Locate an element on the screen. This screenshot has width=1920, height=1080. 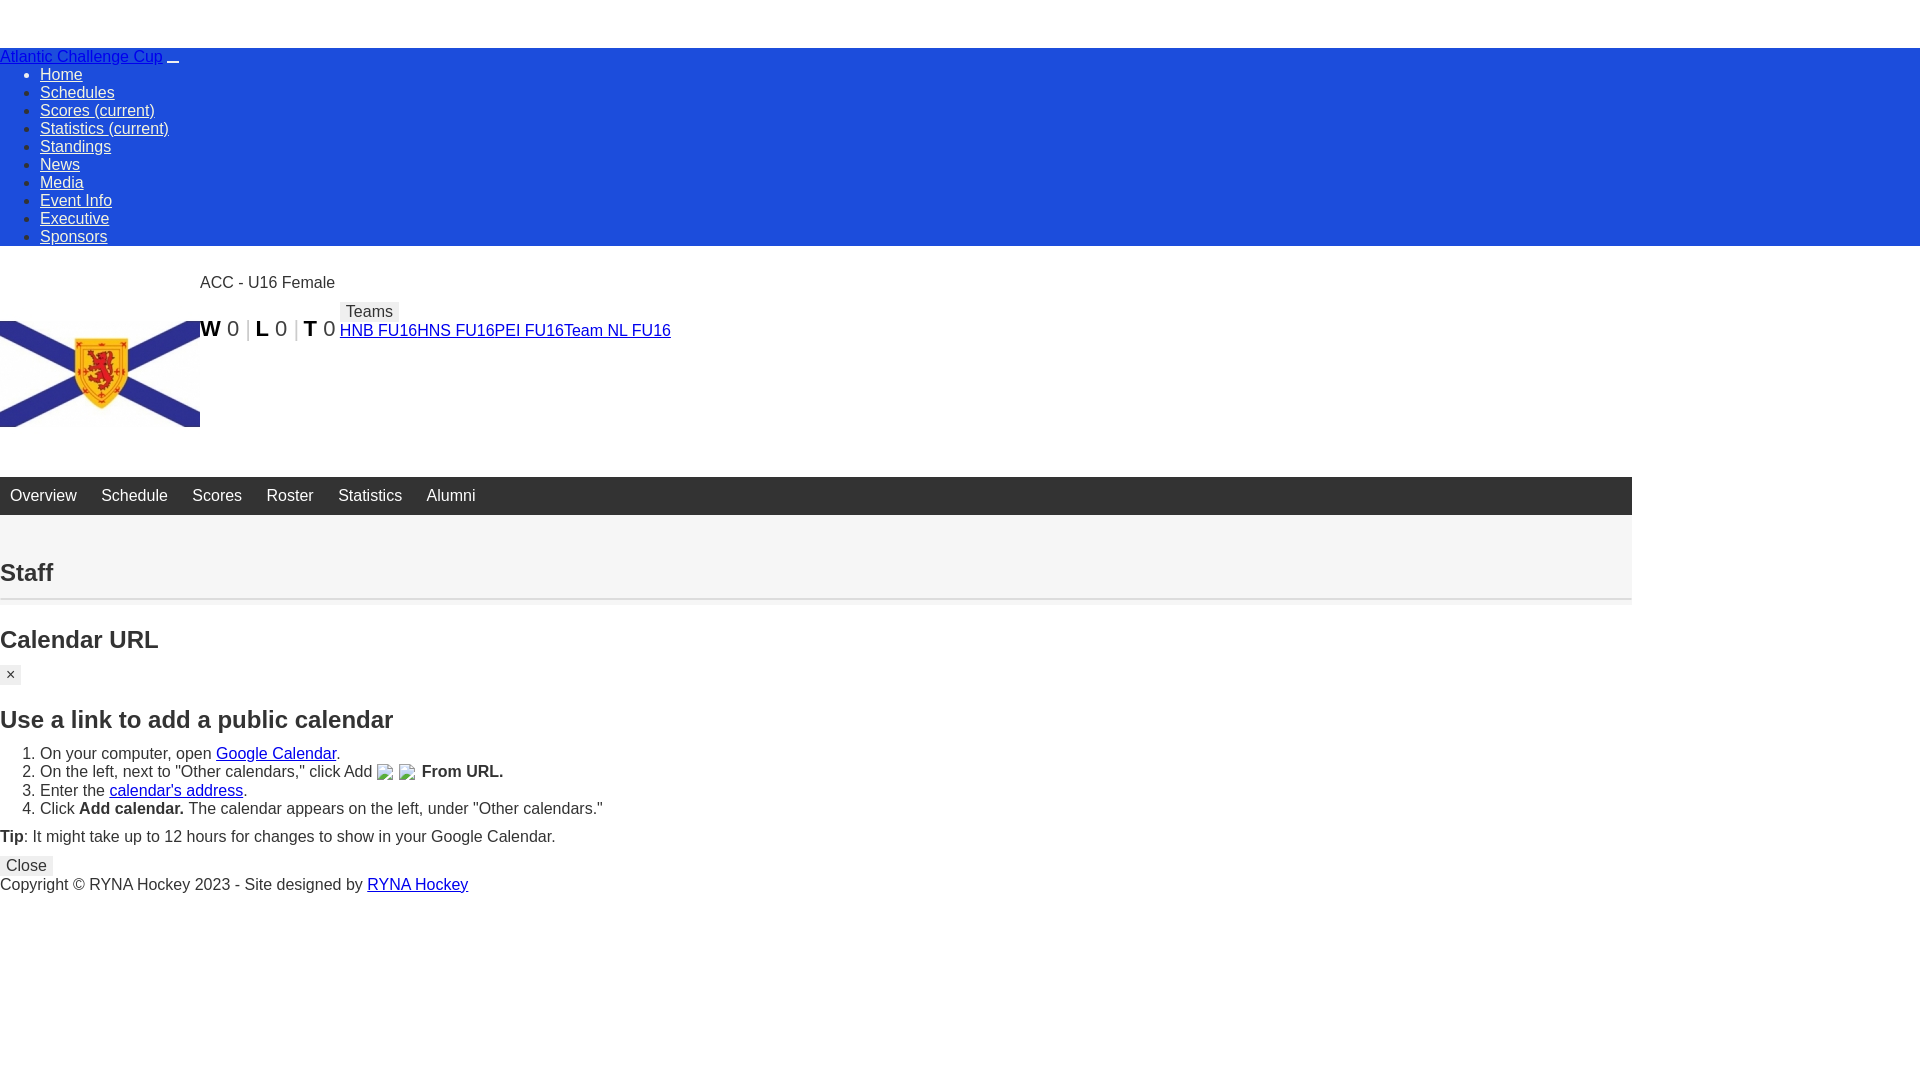
Statistics is located at coordinates (370, 496).